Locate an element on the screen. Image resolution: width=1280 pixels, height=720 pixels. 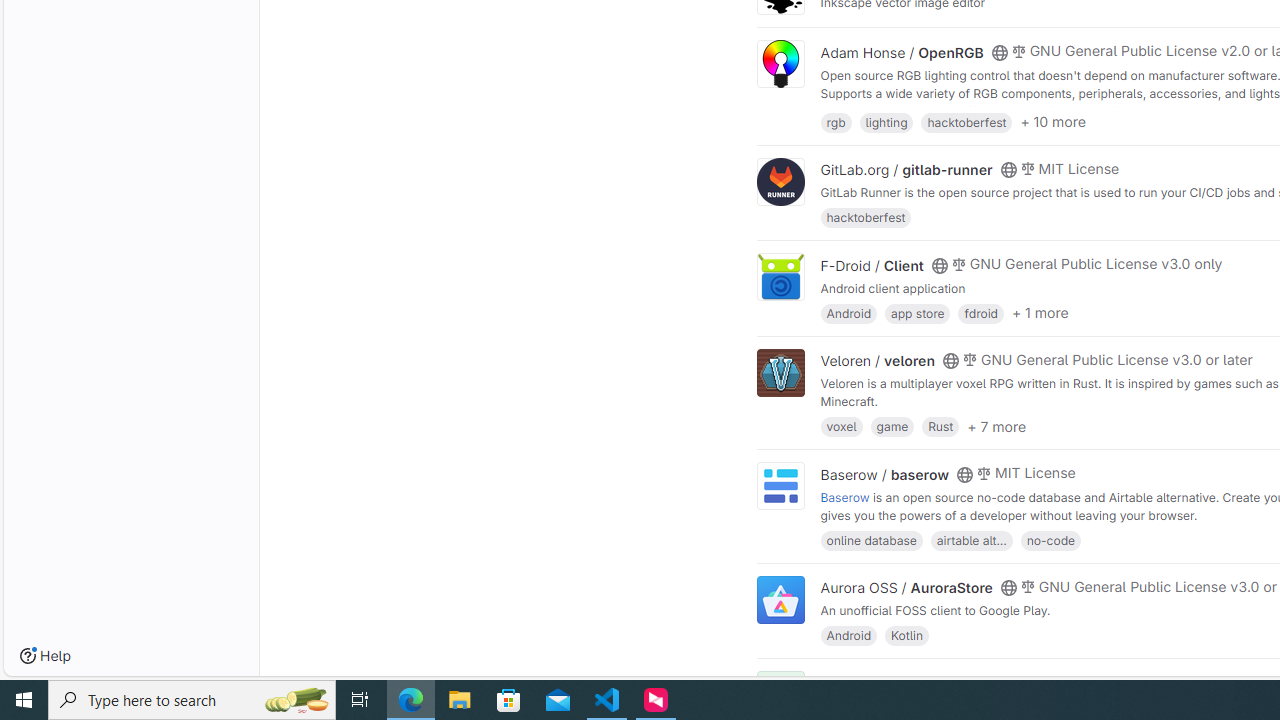
https://openrgb.org is located at coordinates (990, 110).